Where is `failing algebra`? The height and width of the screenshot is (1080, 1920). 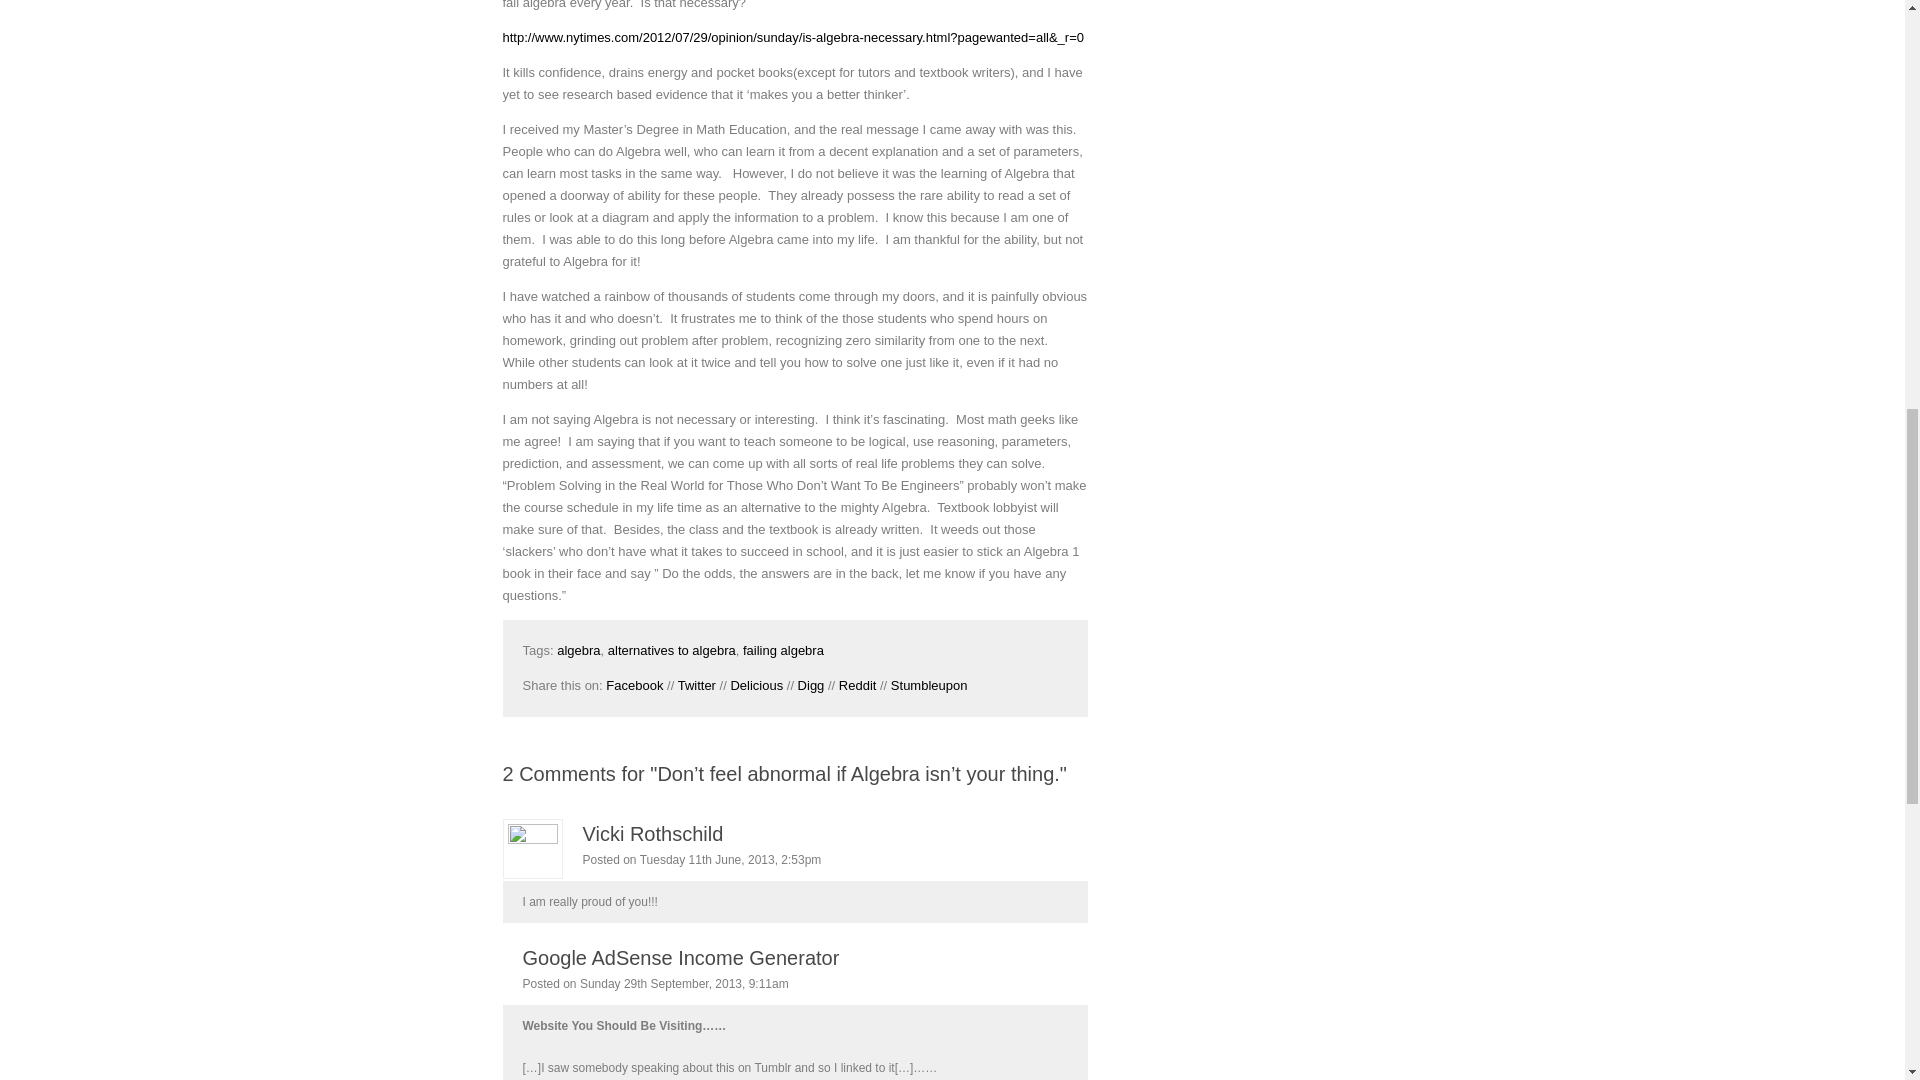
failing algebra is located at coordinates (783, 650).